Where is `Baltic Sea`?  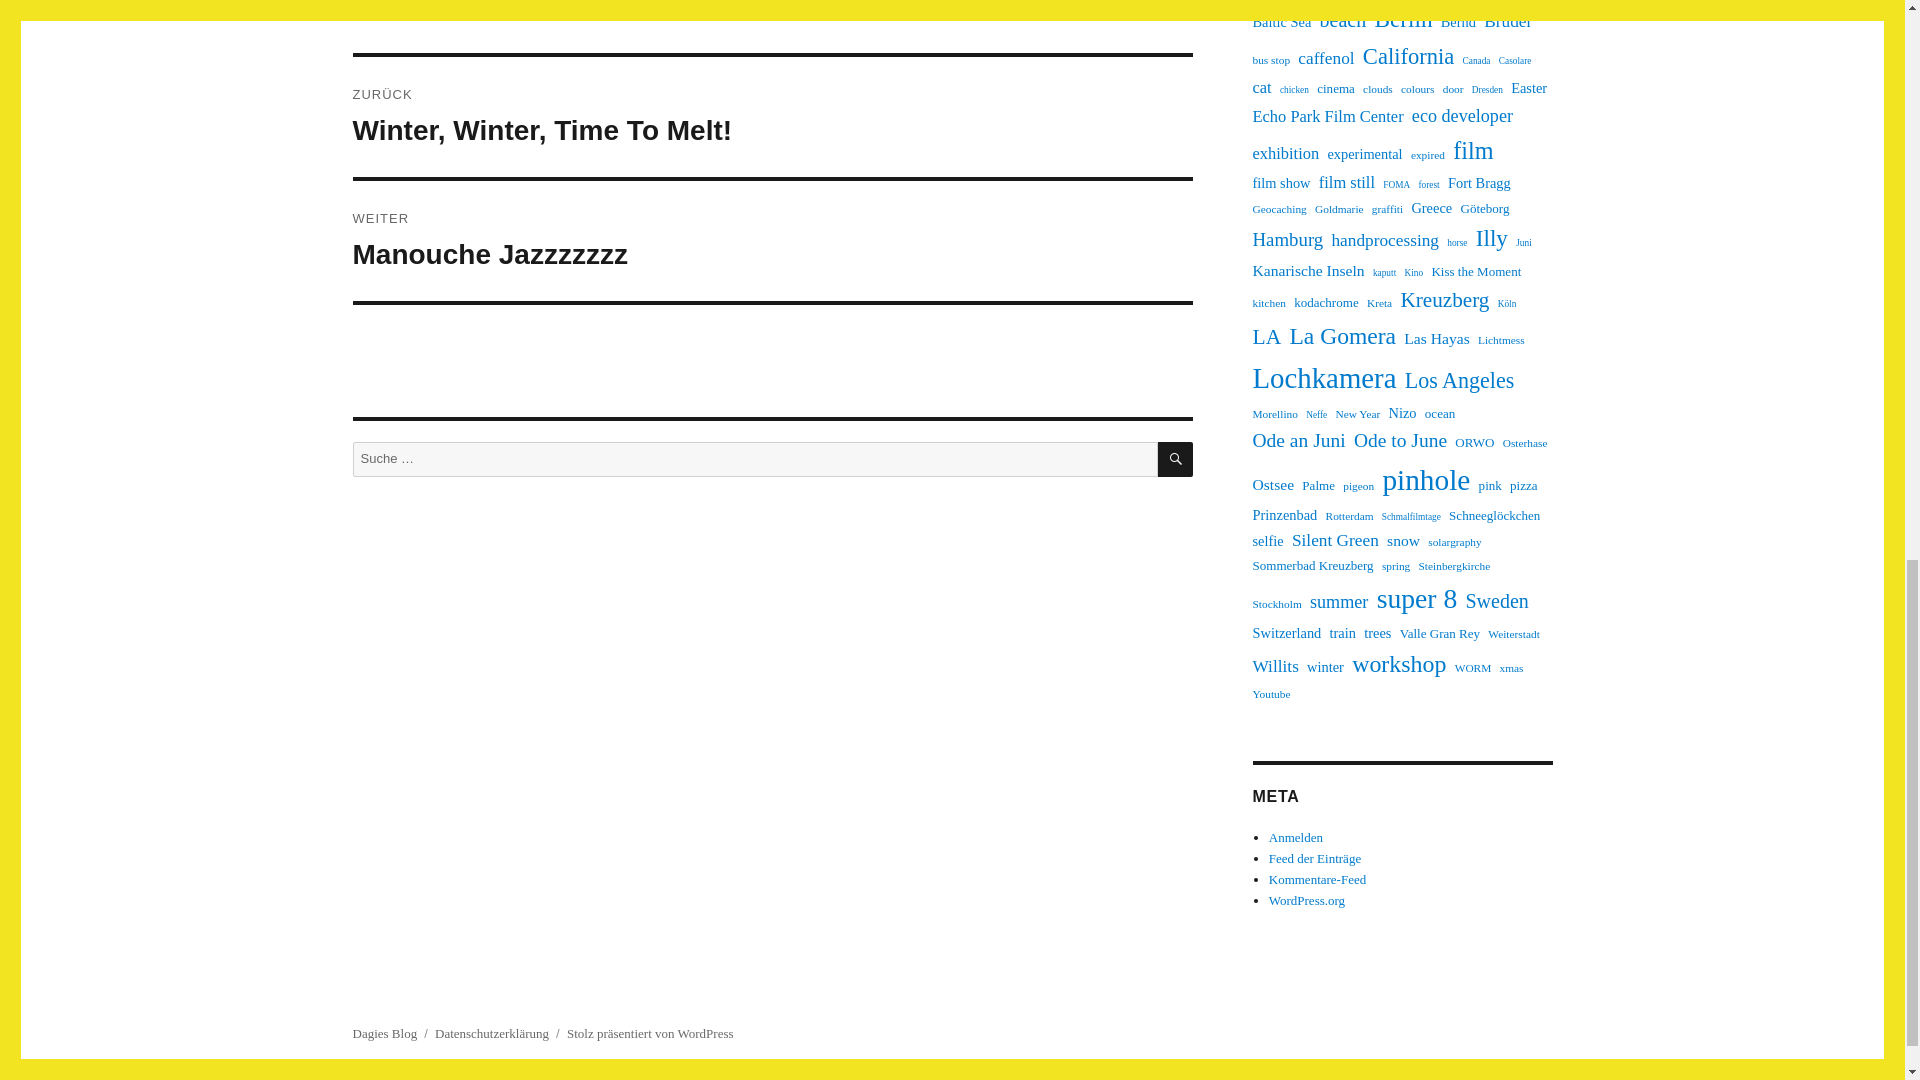
Baltic Sea is located at coordinates (1281, 22).